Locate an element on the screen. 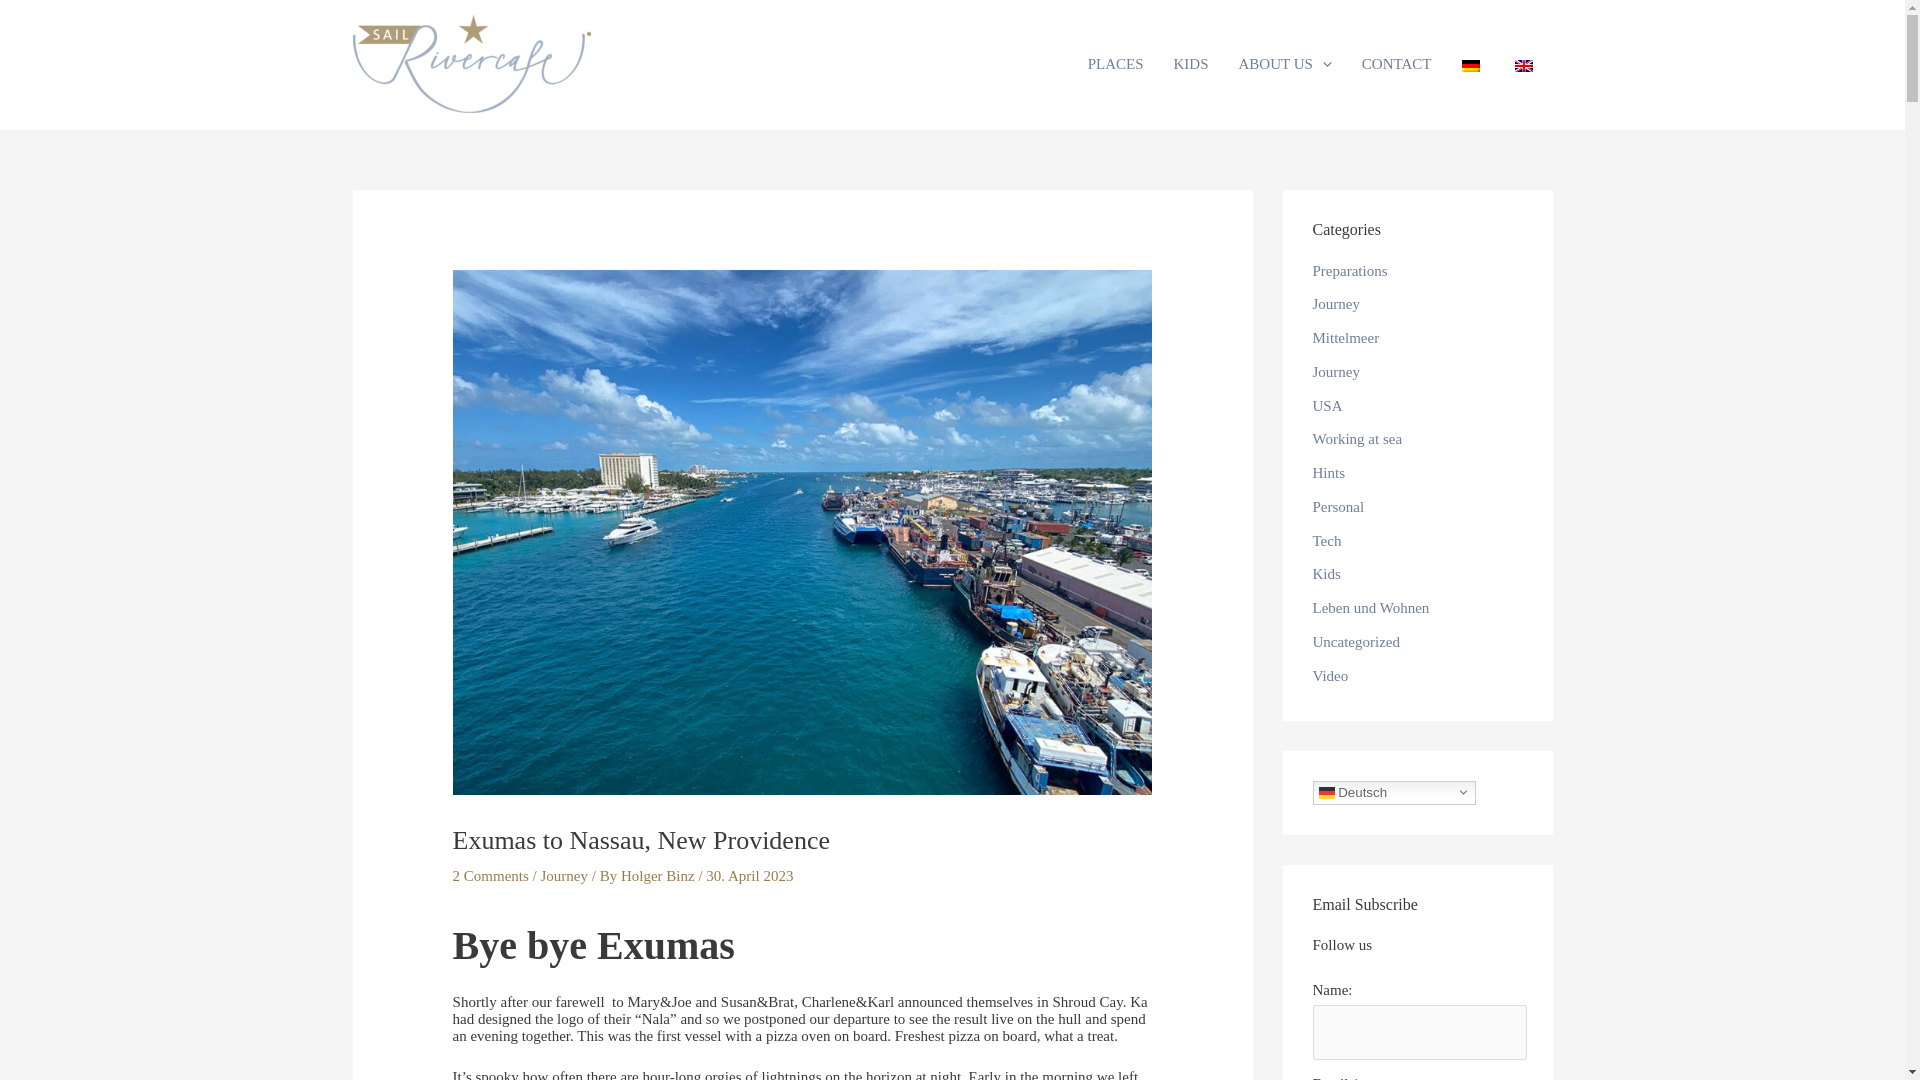 The image size is (1920, 1080). View all posts by Holger Binz is located at coordinates (659, 876).